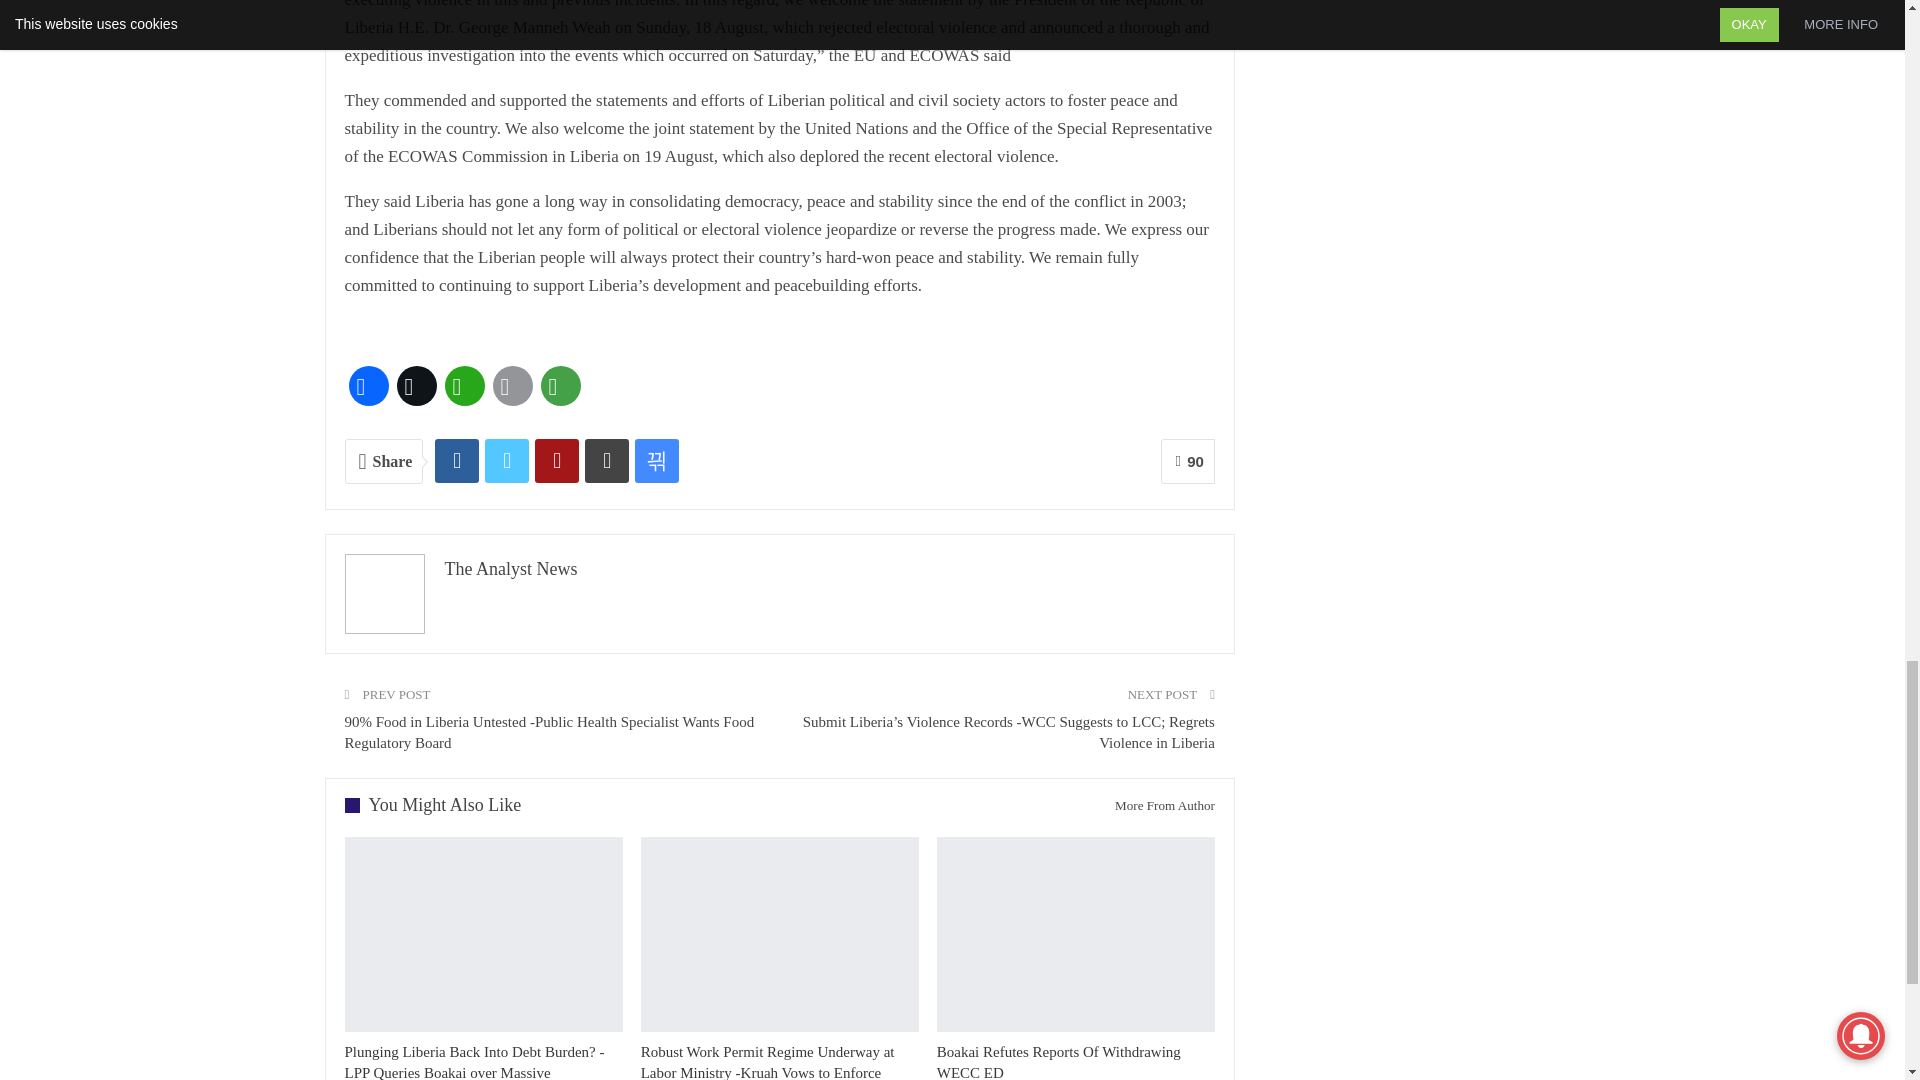 Image resolution: width=1920 pixels, height=1080 pixels. Describe the element at coordinates (367, 386) in the screenshot. I see `Facebook` at that location.